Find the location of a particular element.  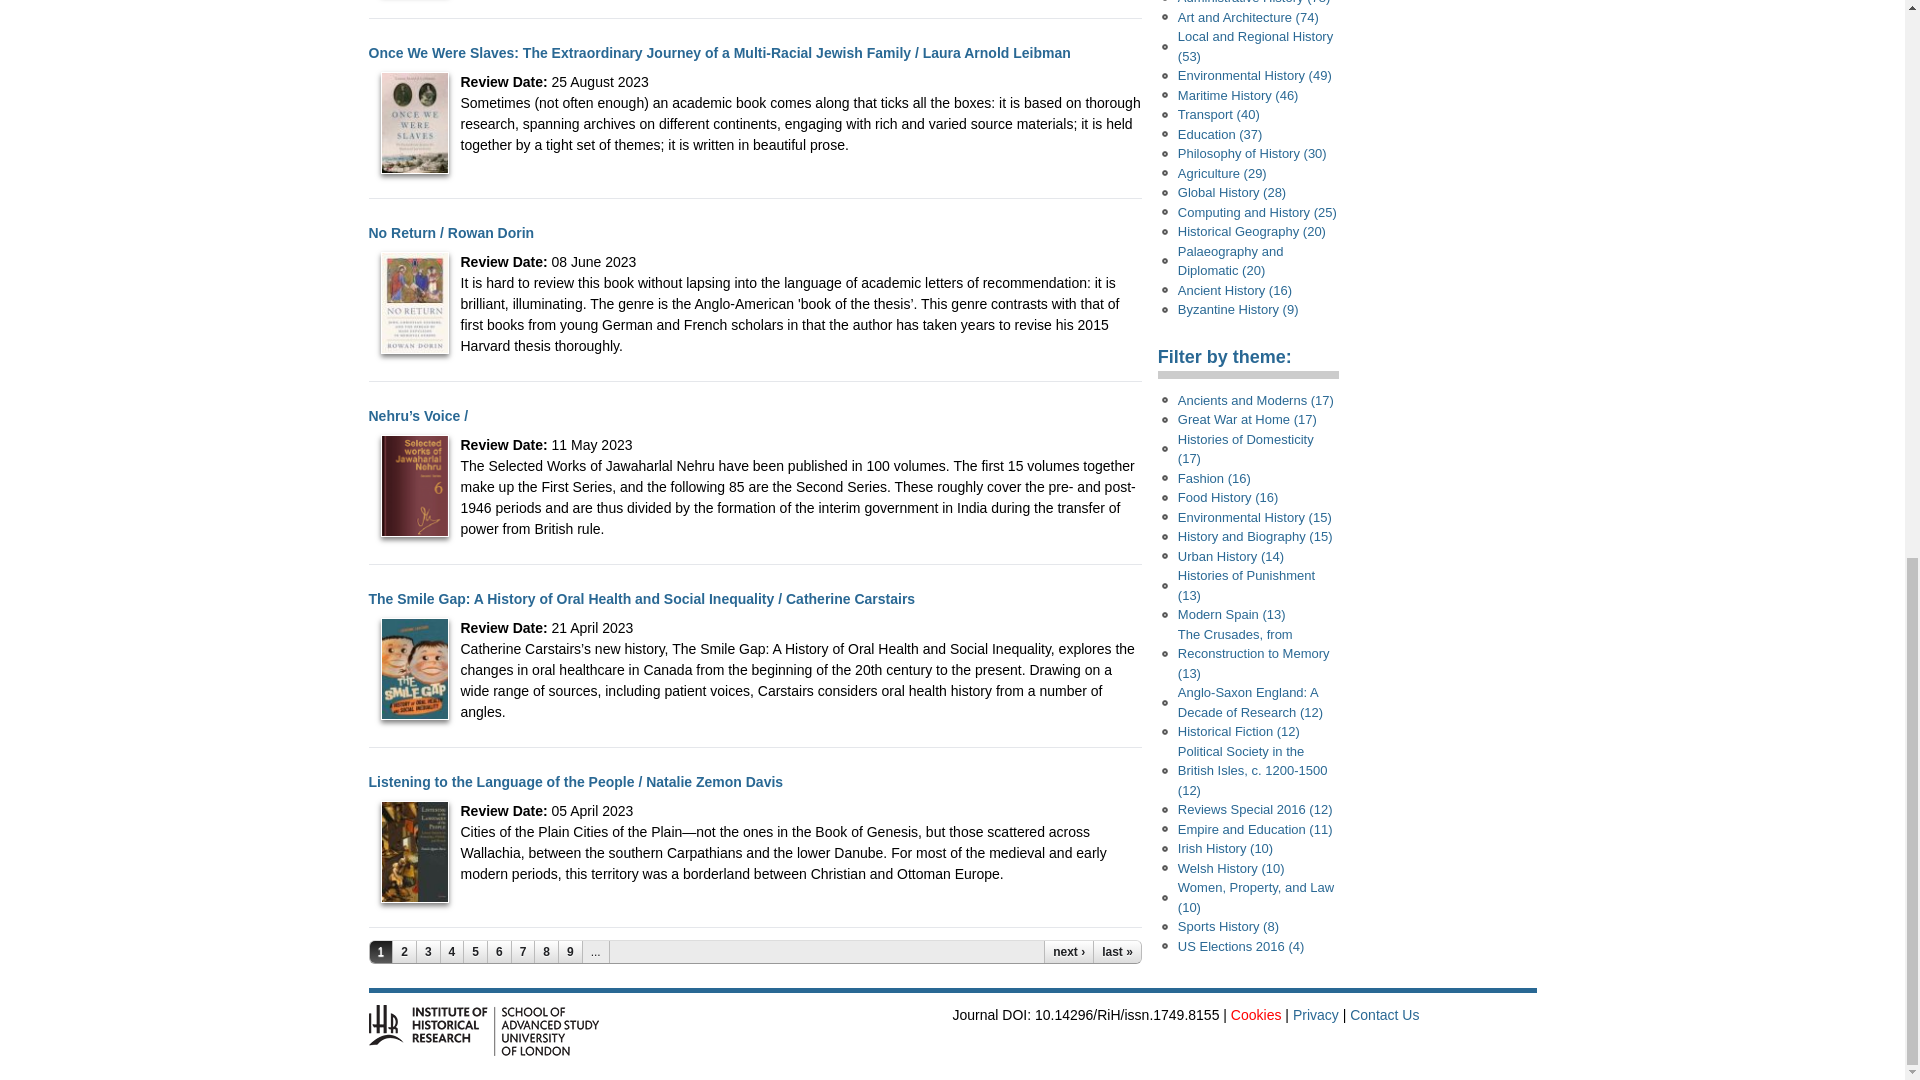

7 is located at coordinates (524, 952).